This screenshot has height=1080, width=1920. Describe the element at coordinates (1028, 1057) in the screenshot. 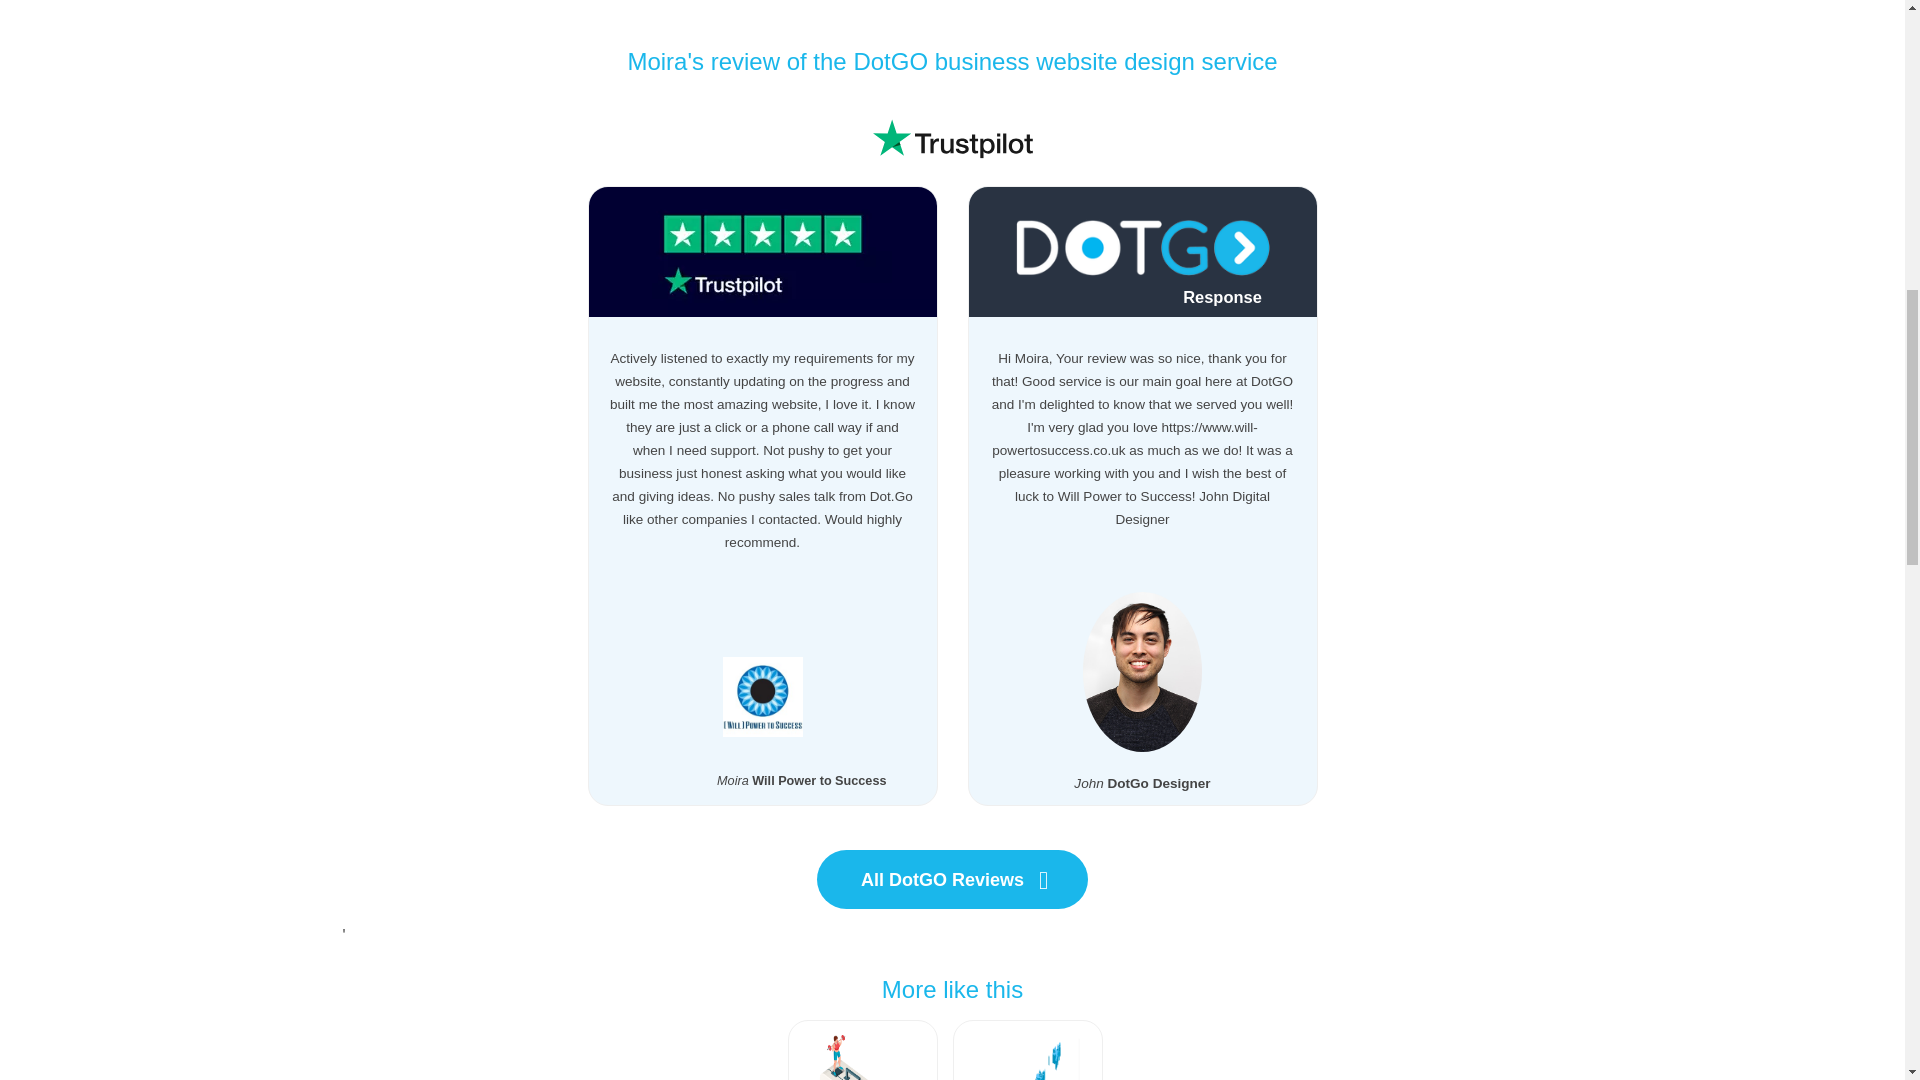

I see `website design in Scotland` at that location.